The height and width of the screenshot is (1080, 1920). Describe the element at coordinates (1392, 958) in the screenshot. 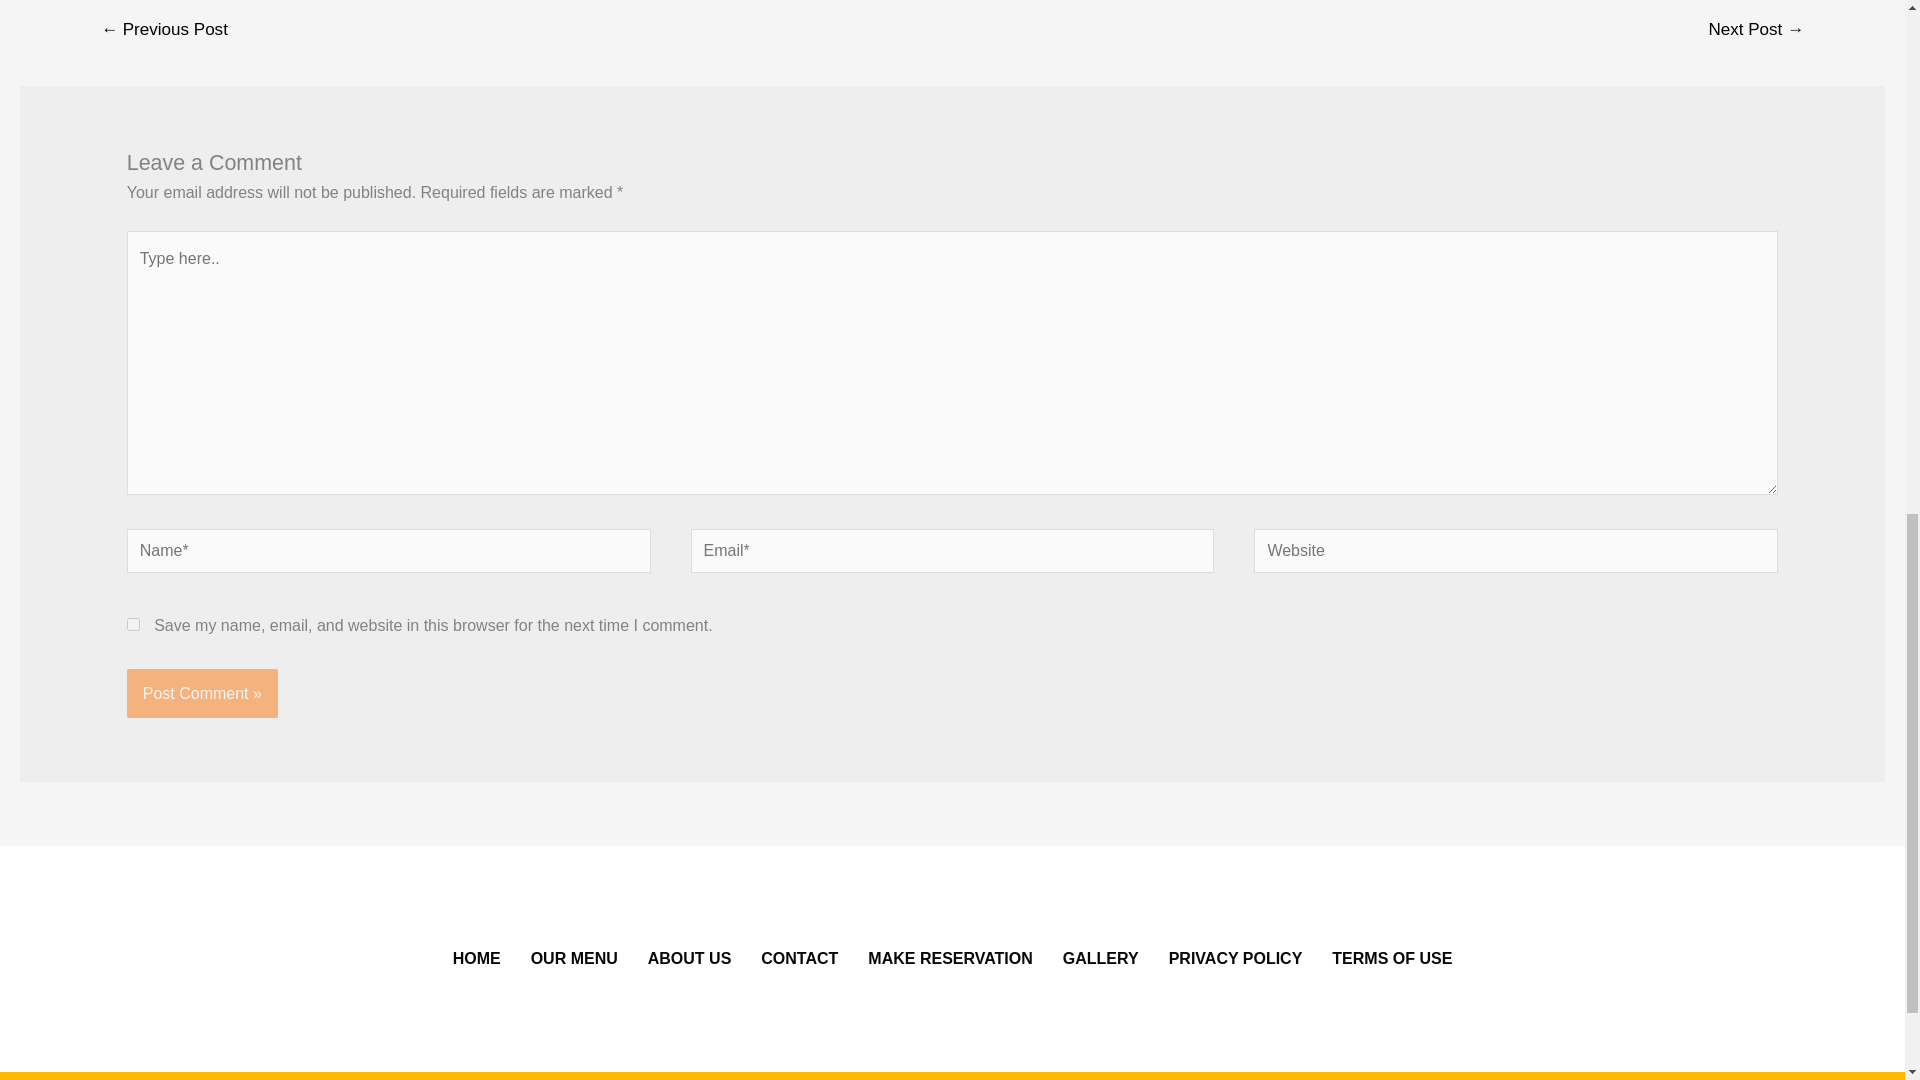

I see `TERMS OF USE` at that location.